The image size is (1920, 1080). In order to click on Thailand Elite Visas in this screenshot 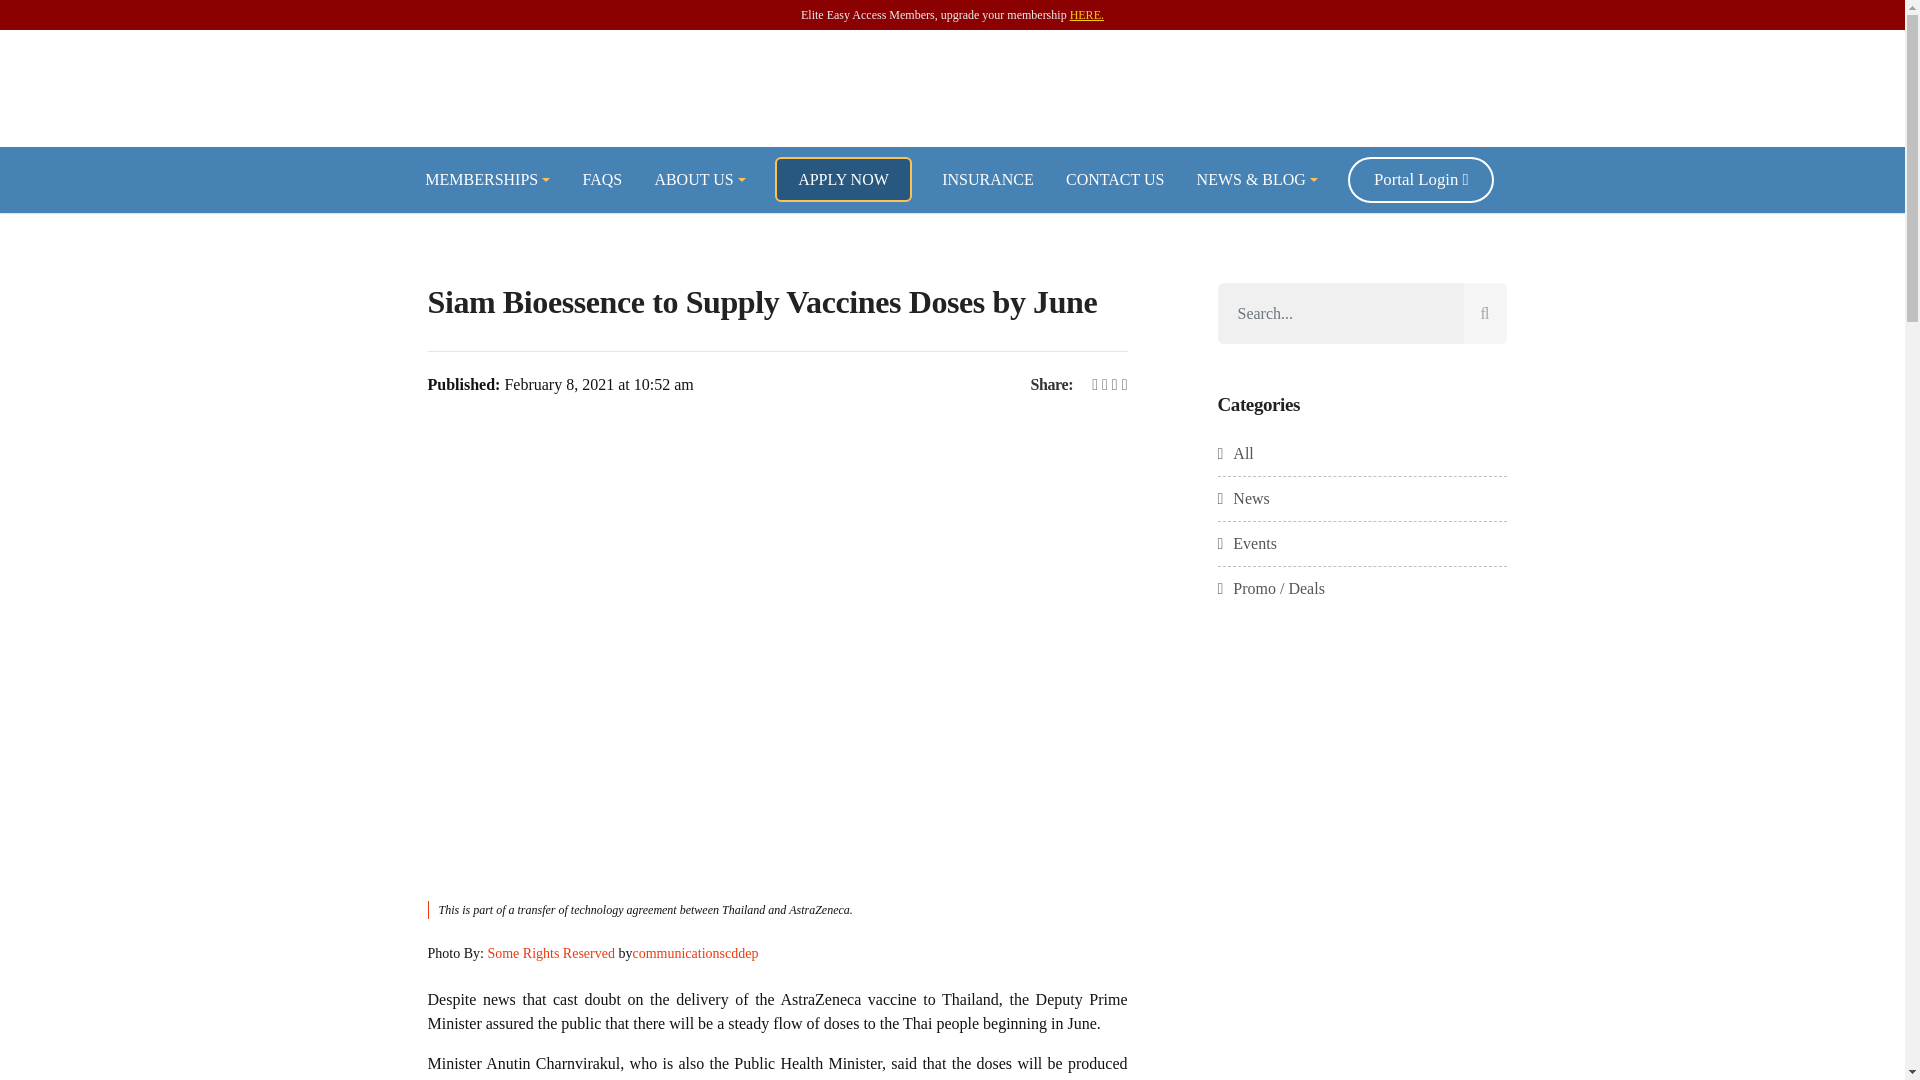, I will do `click(952, 89)`.